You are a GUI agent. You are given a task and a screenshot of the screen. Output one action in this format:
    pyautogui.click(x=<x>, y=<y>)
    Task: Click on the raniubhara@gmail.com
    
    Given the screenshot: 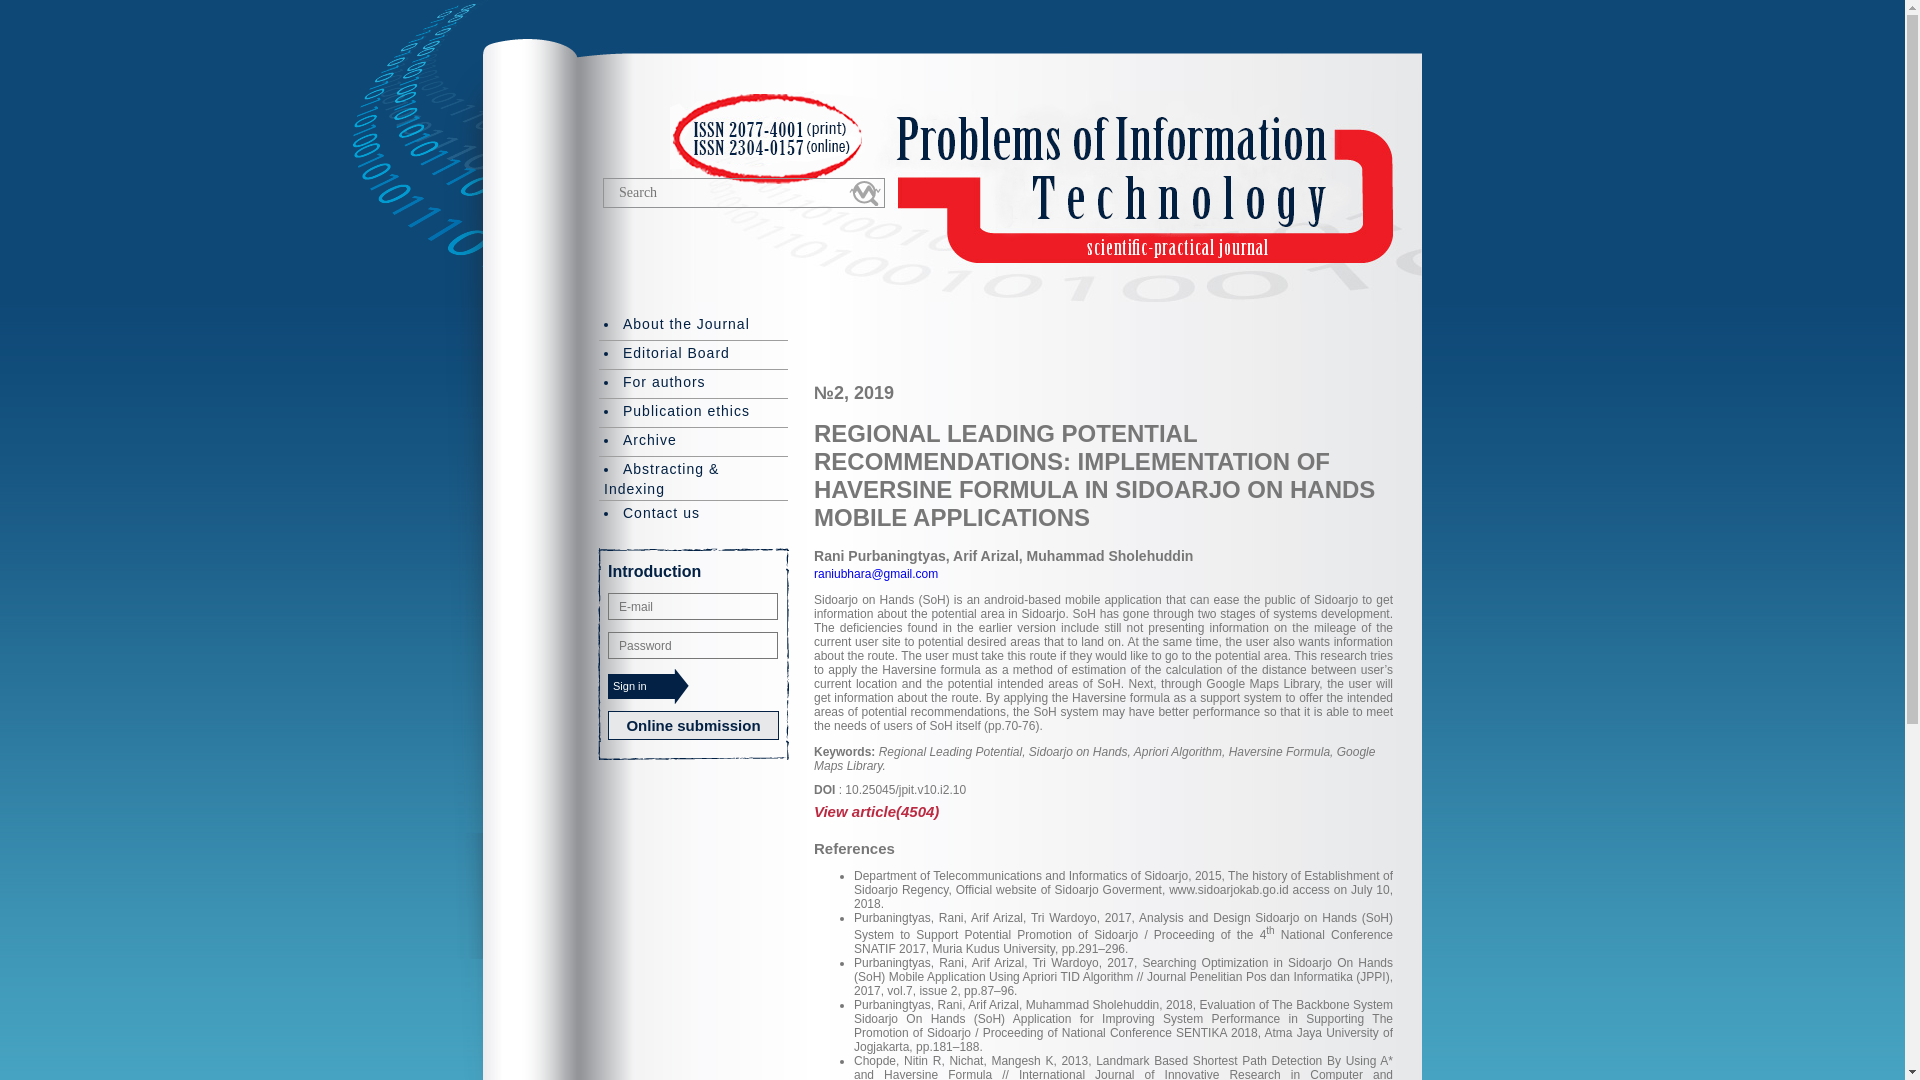 What is the action you would take?
    pyautogui.click(x=876, y=574)
    